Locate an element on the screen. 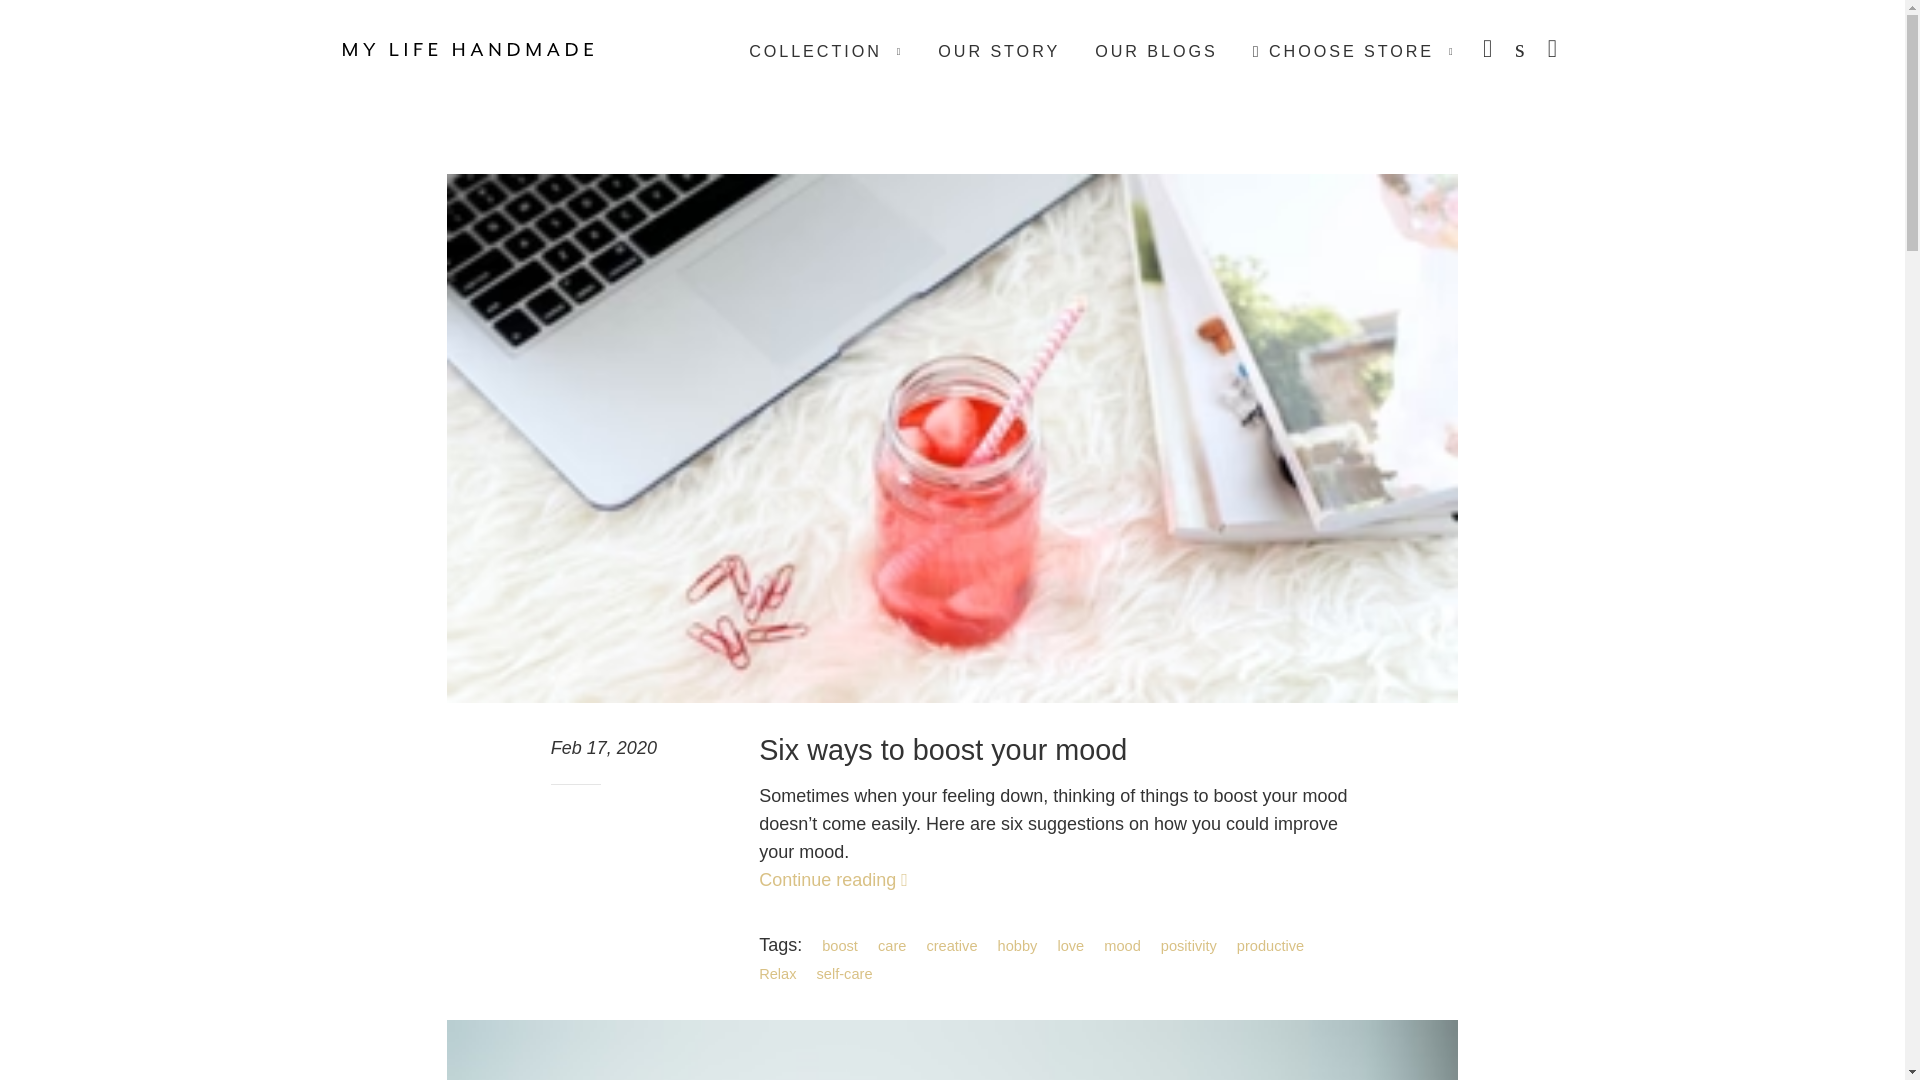 Image resolution: width=1920 pixels, height=1080 pixels. Six ways to boost your mood is located at coordinates (942, 750).